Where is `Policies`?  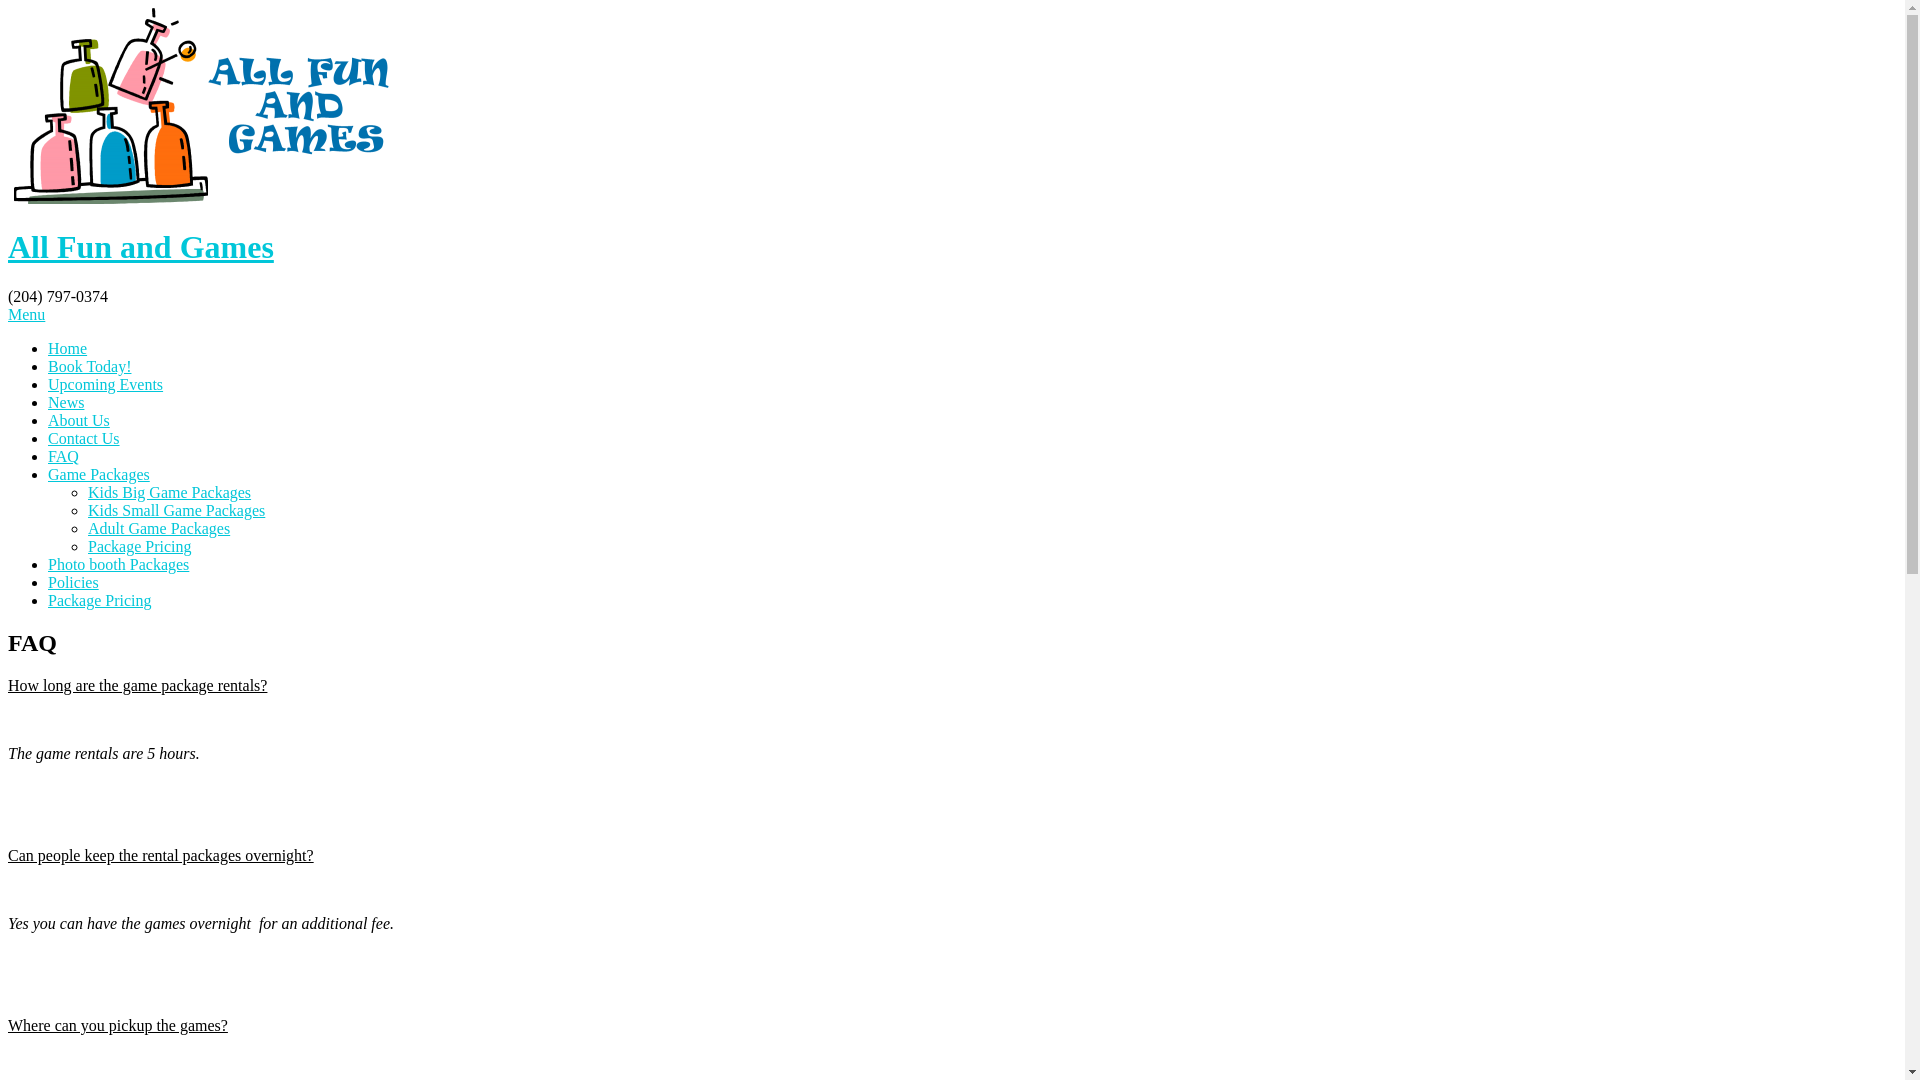 Policies is located at coordinates (74, 582).